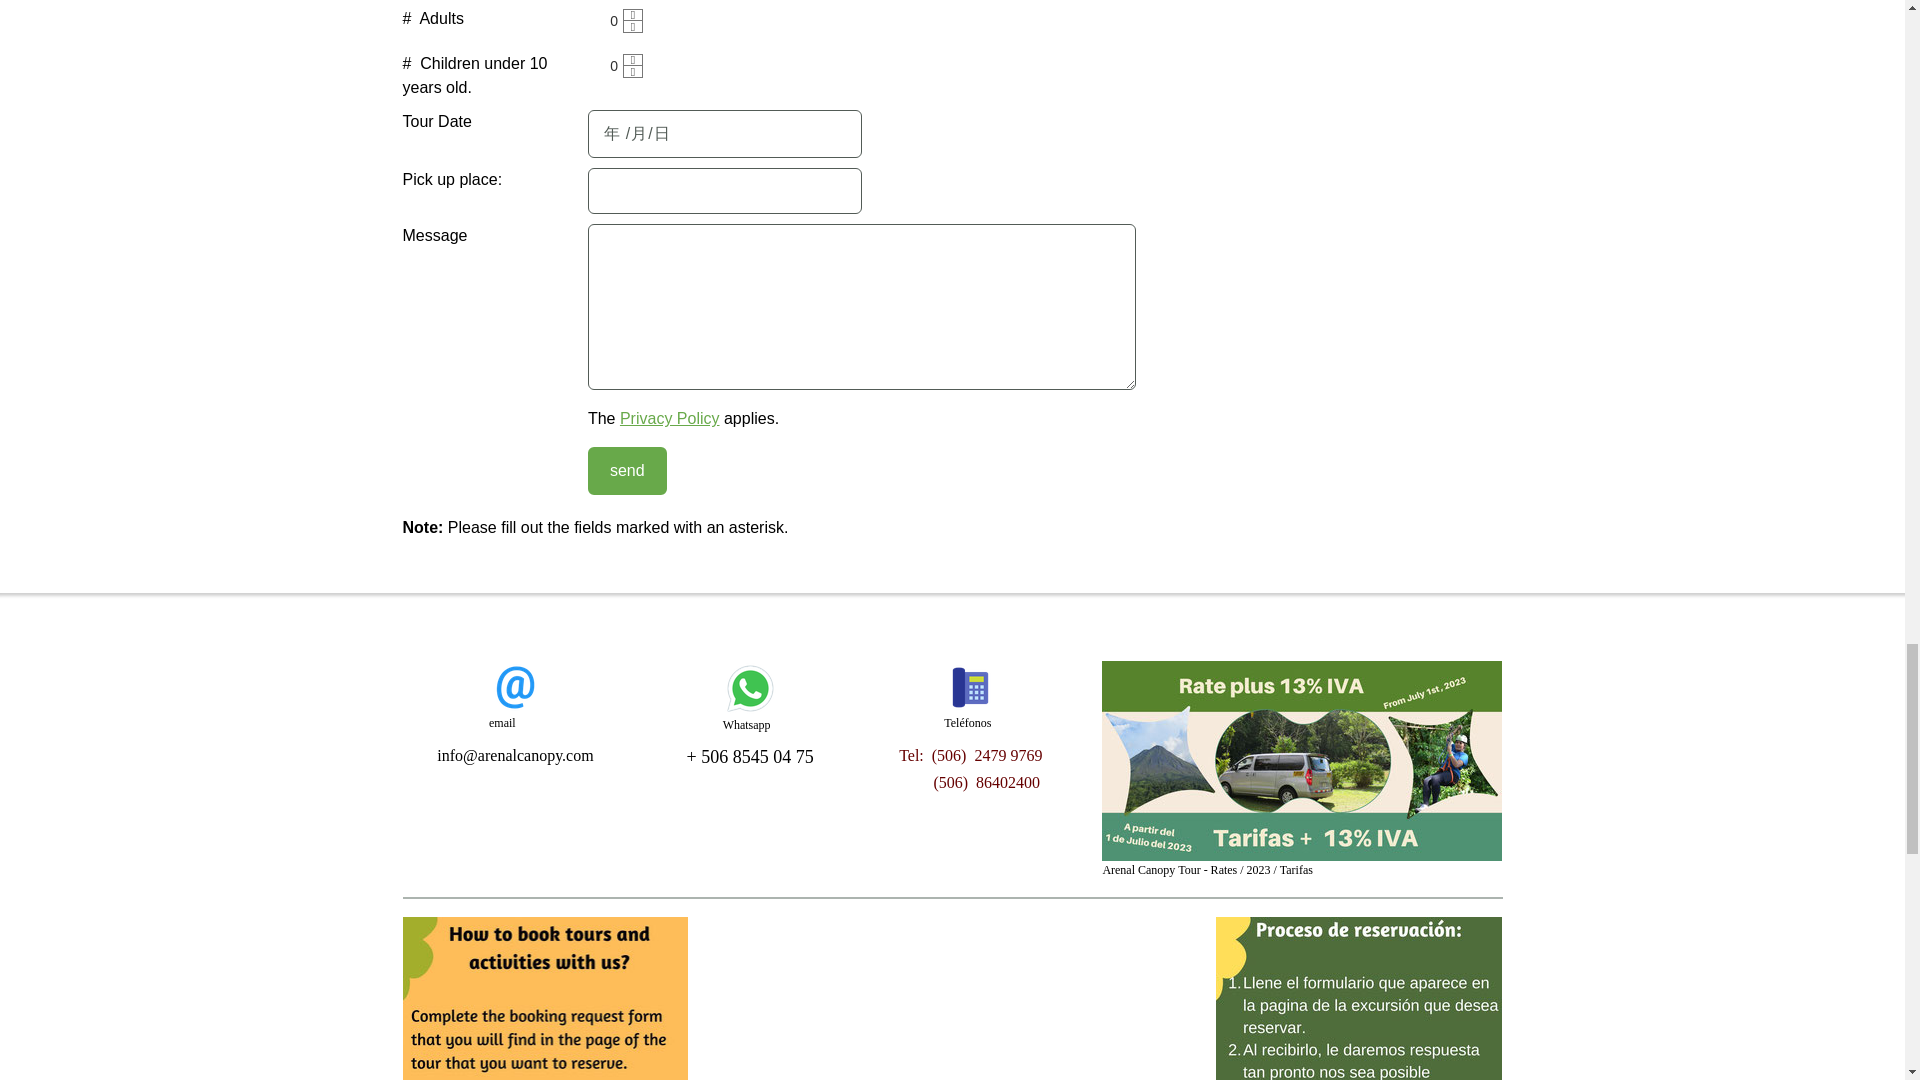  What do you see at coordinates (608, 21) in the screenshot?
I see `0` at bounding box center [608, 21].